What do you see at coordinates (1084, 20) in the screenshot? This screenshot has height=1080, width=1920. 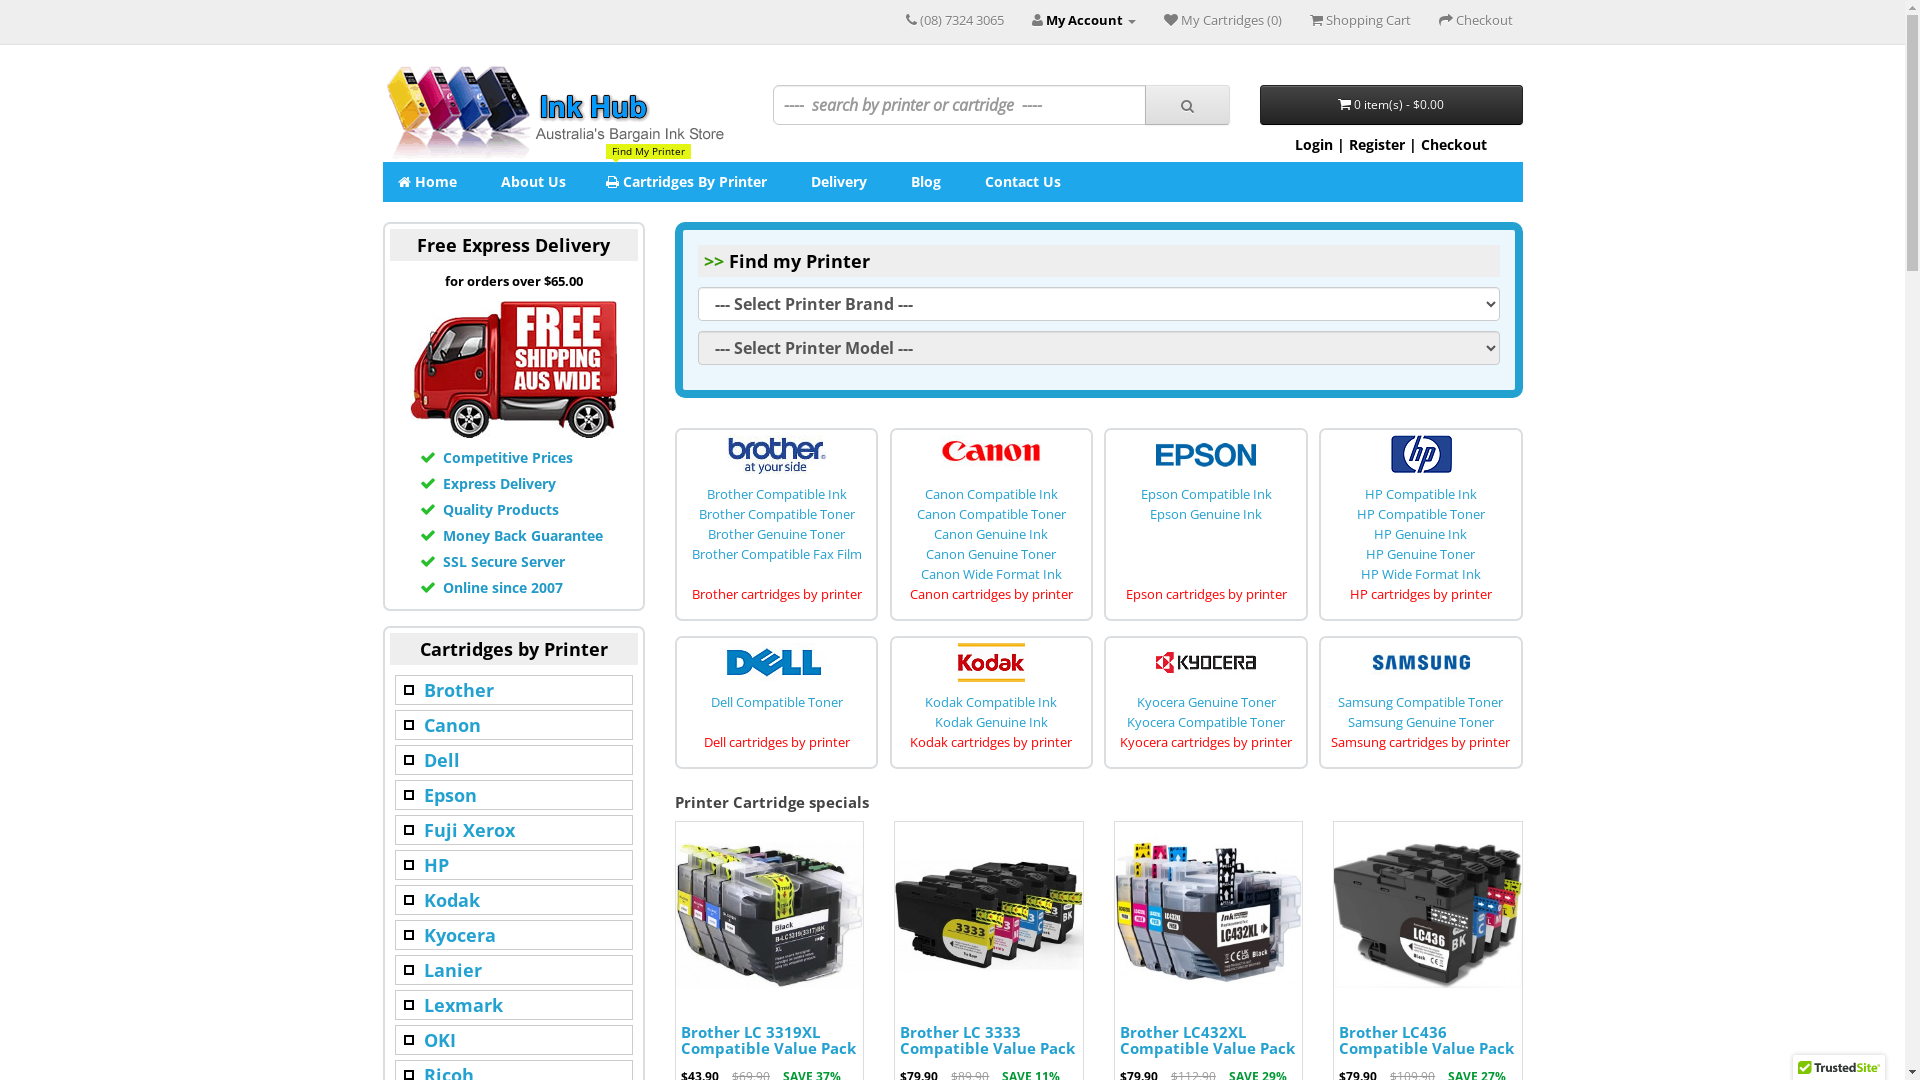 I see `My Account` at bounding box center [1084, 20].